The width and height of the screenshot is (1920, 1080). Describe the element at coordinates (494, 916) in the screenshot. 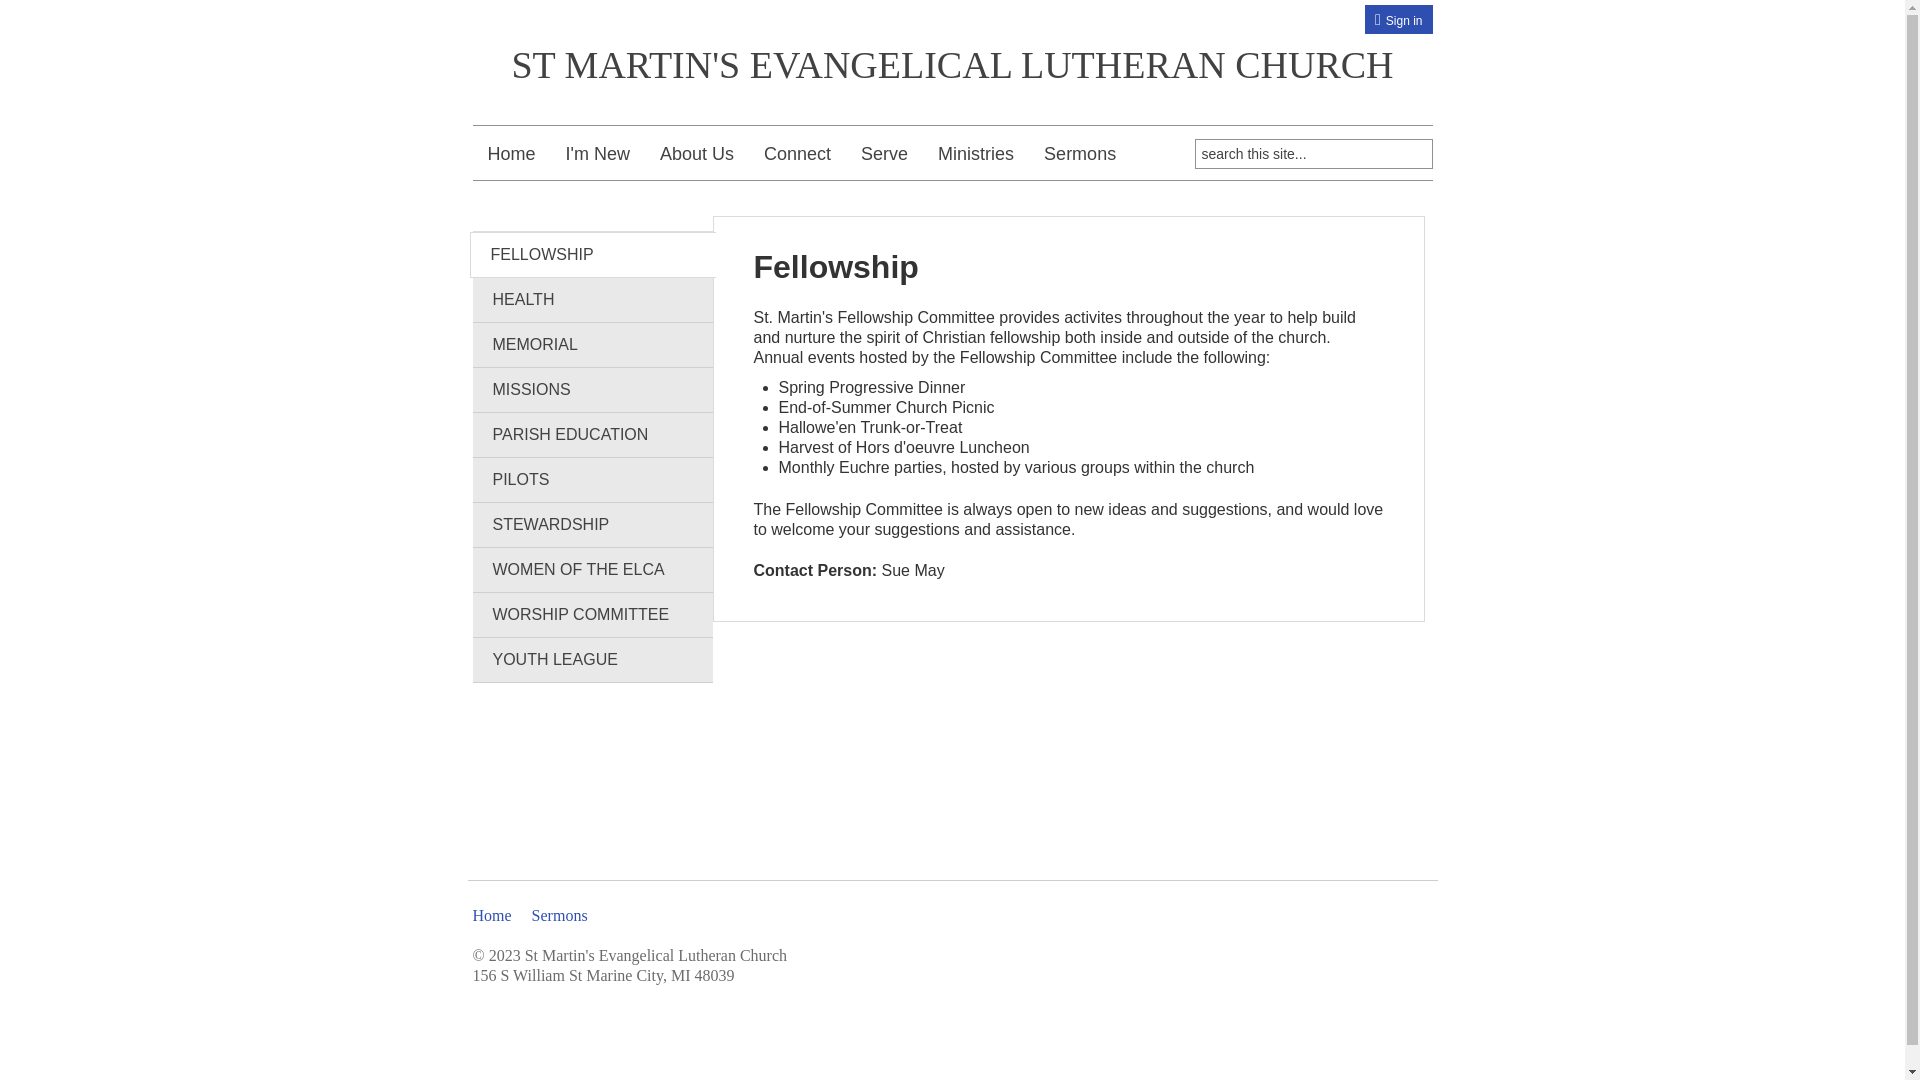

I see `Home` at that location.